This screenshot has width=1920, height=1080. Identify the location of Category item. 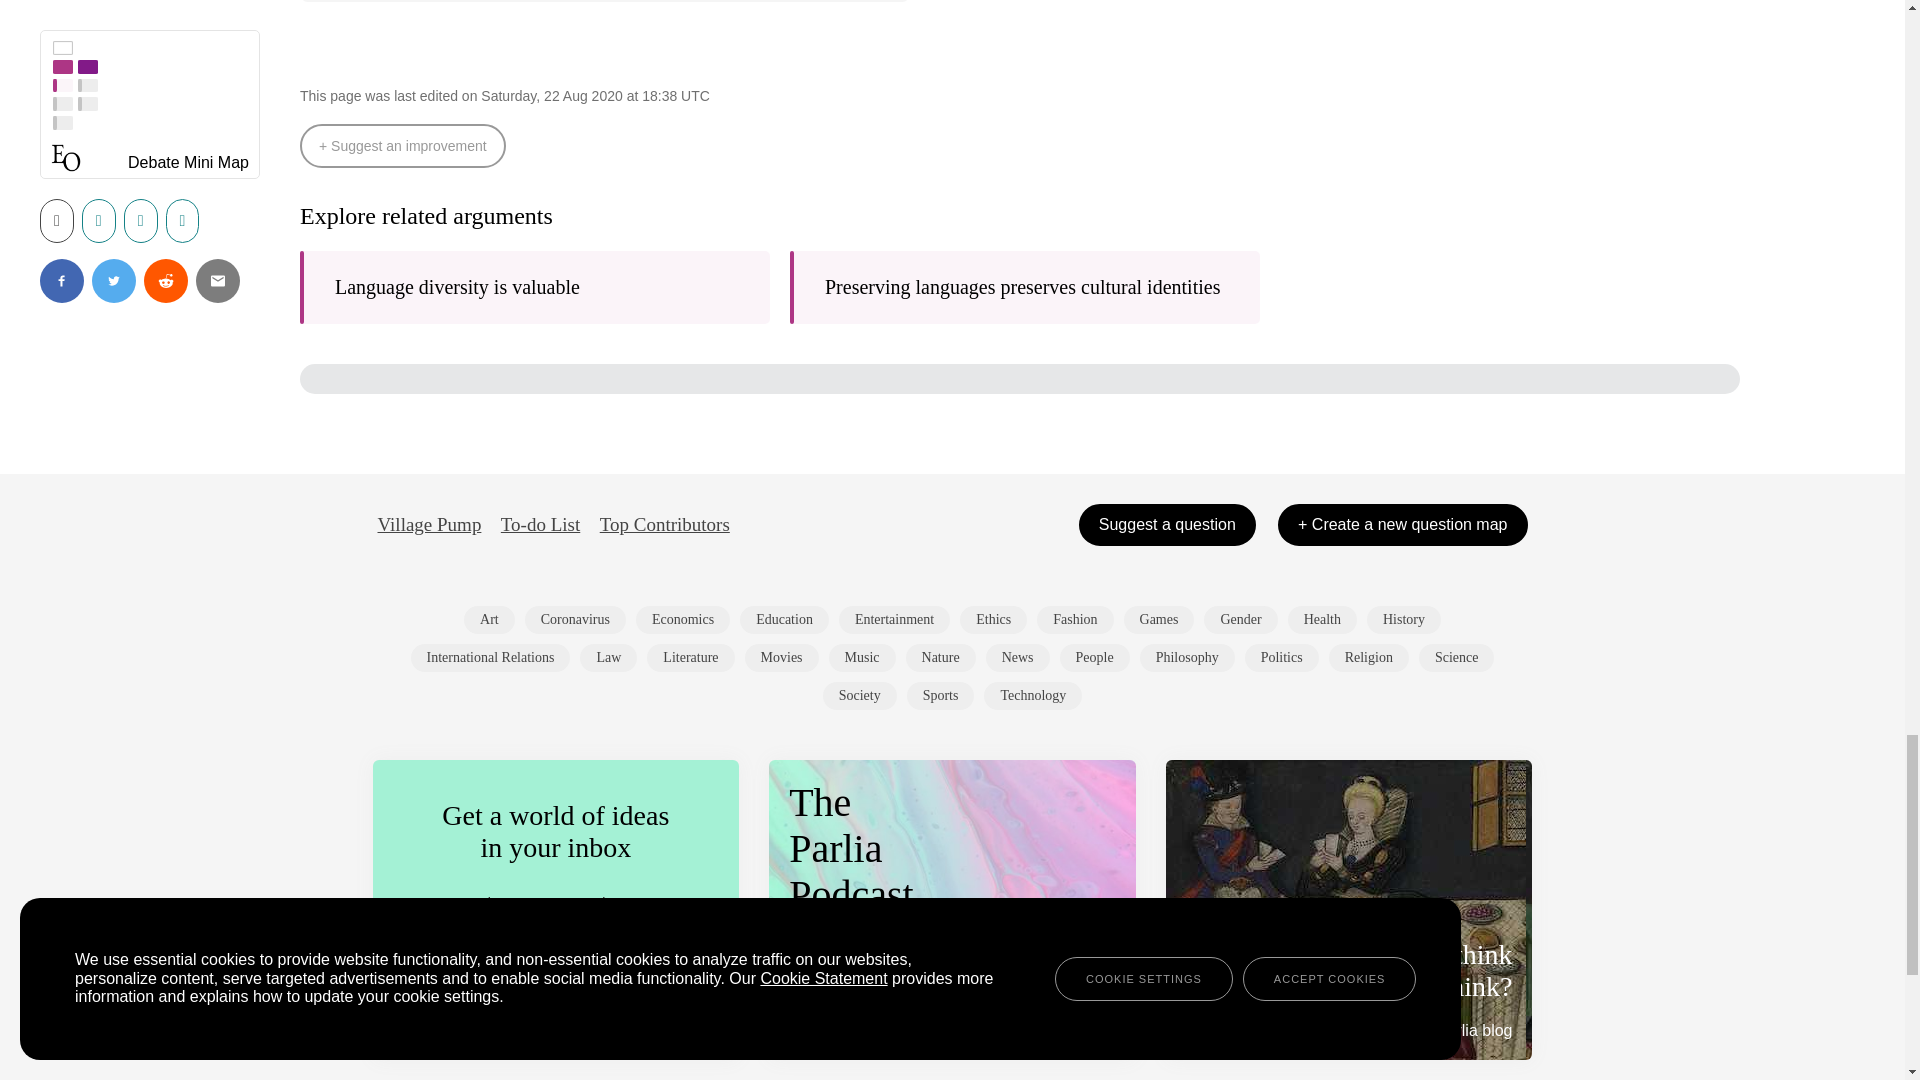
(682, 619).